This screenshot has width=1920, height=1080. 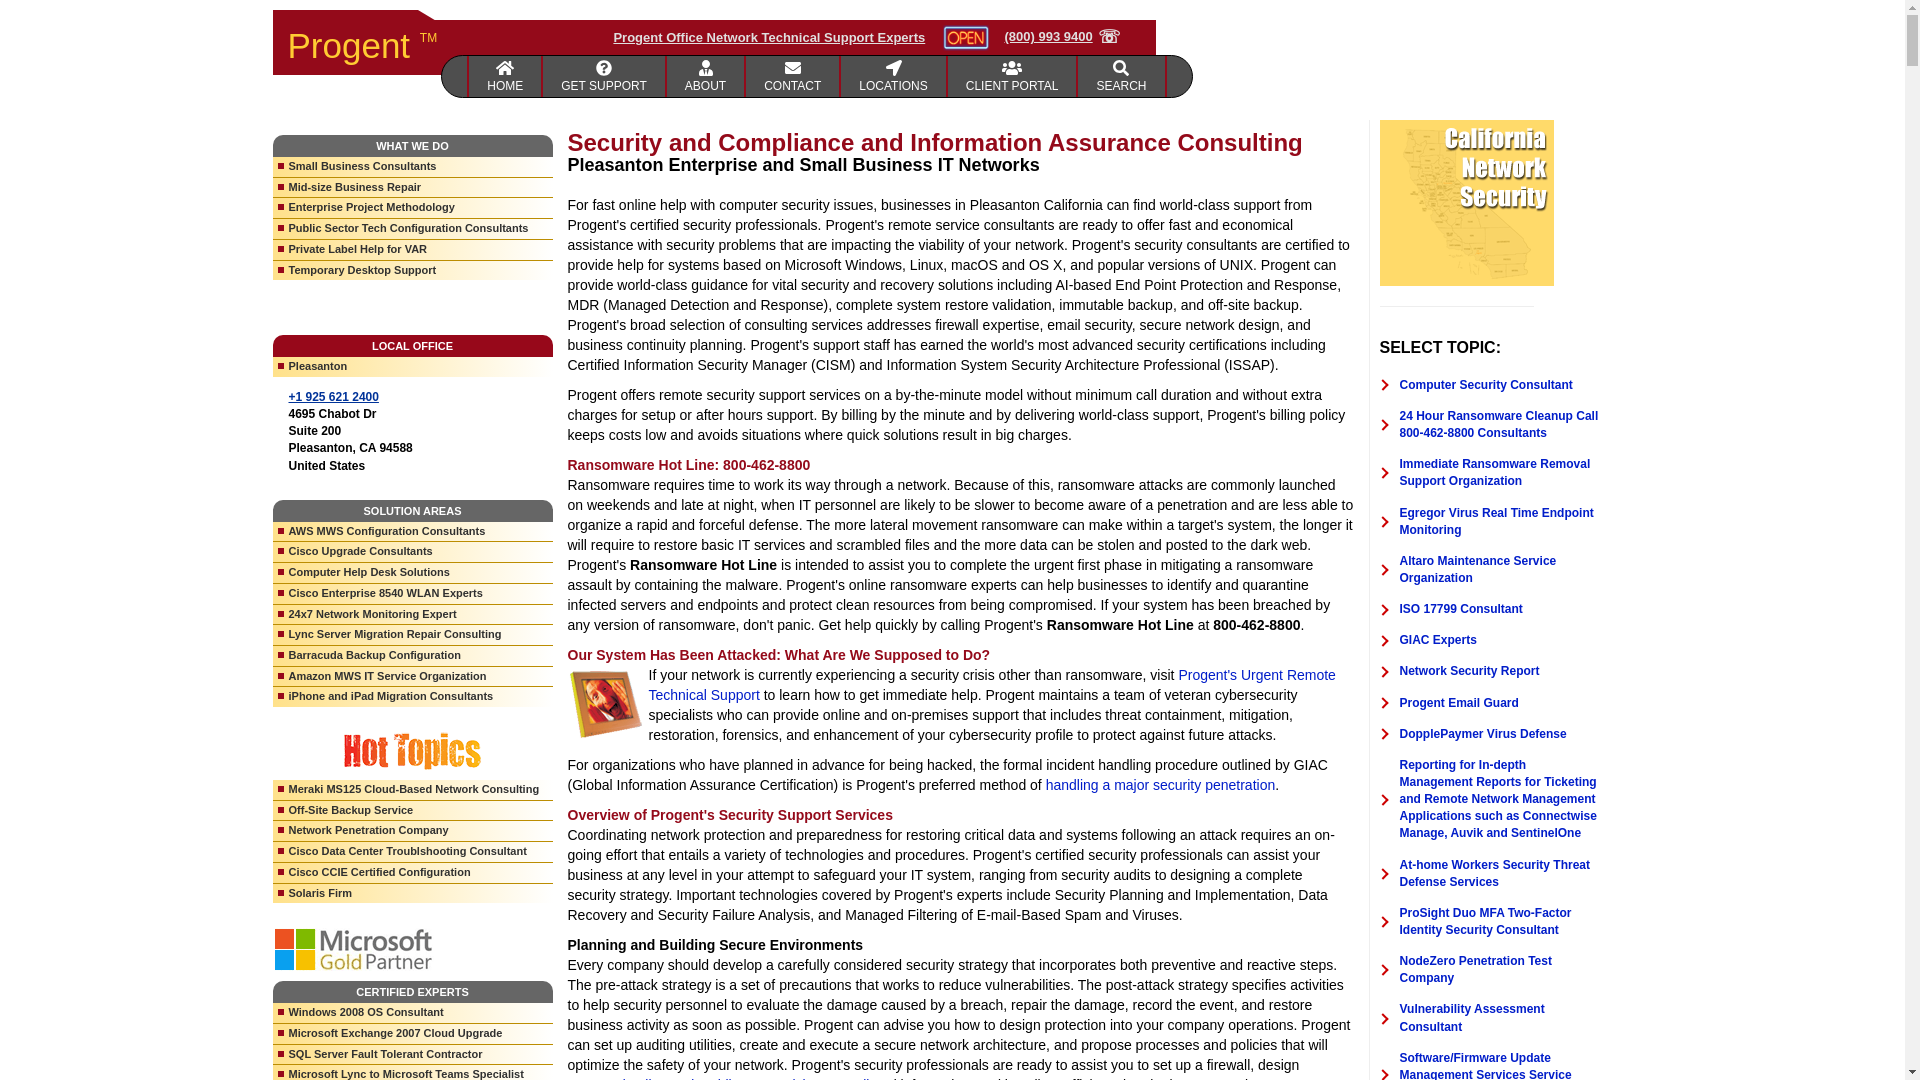 I want to click on Progent Phone Numbers, so click(x=893, y=76).